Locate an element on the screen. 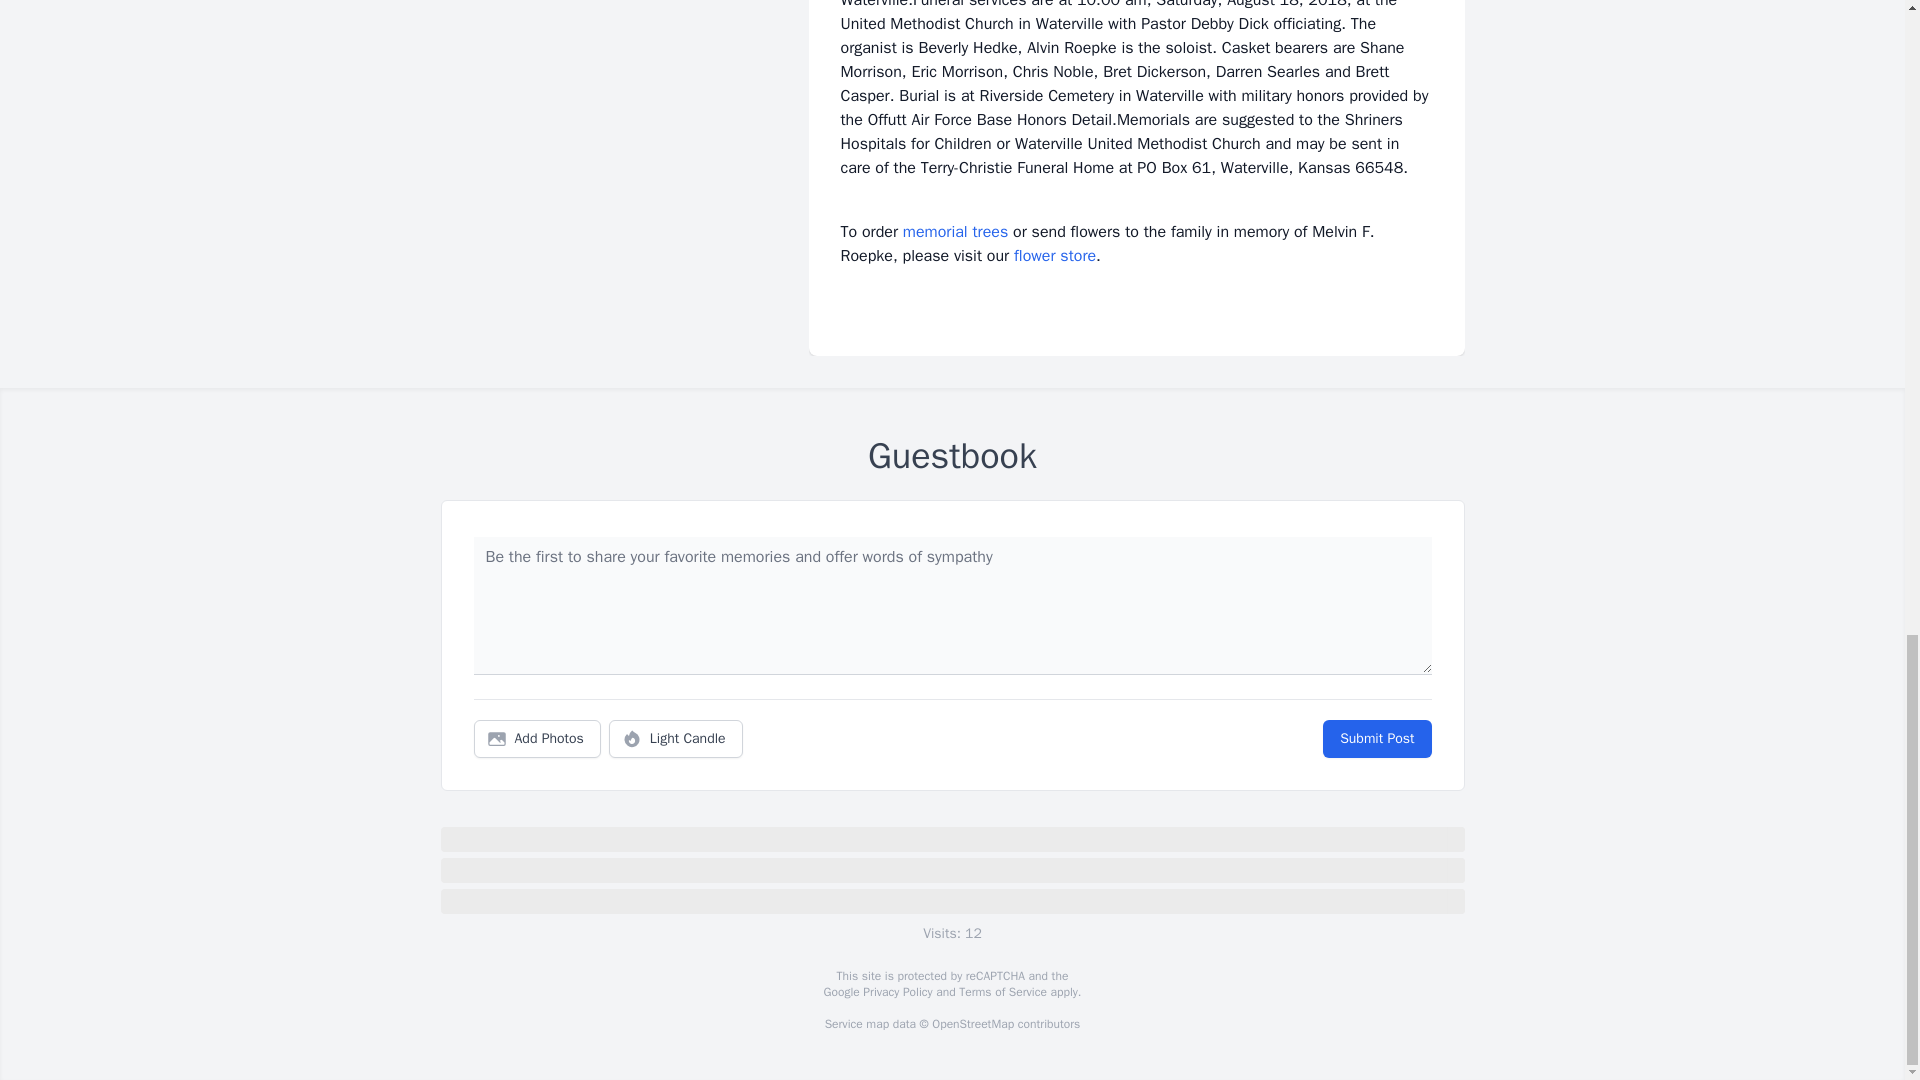  flower store is located at coordinates (1054, 256).